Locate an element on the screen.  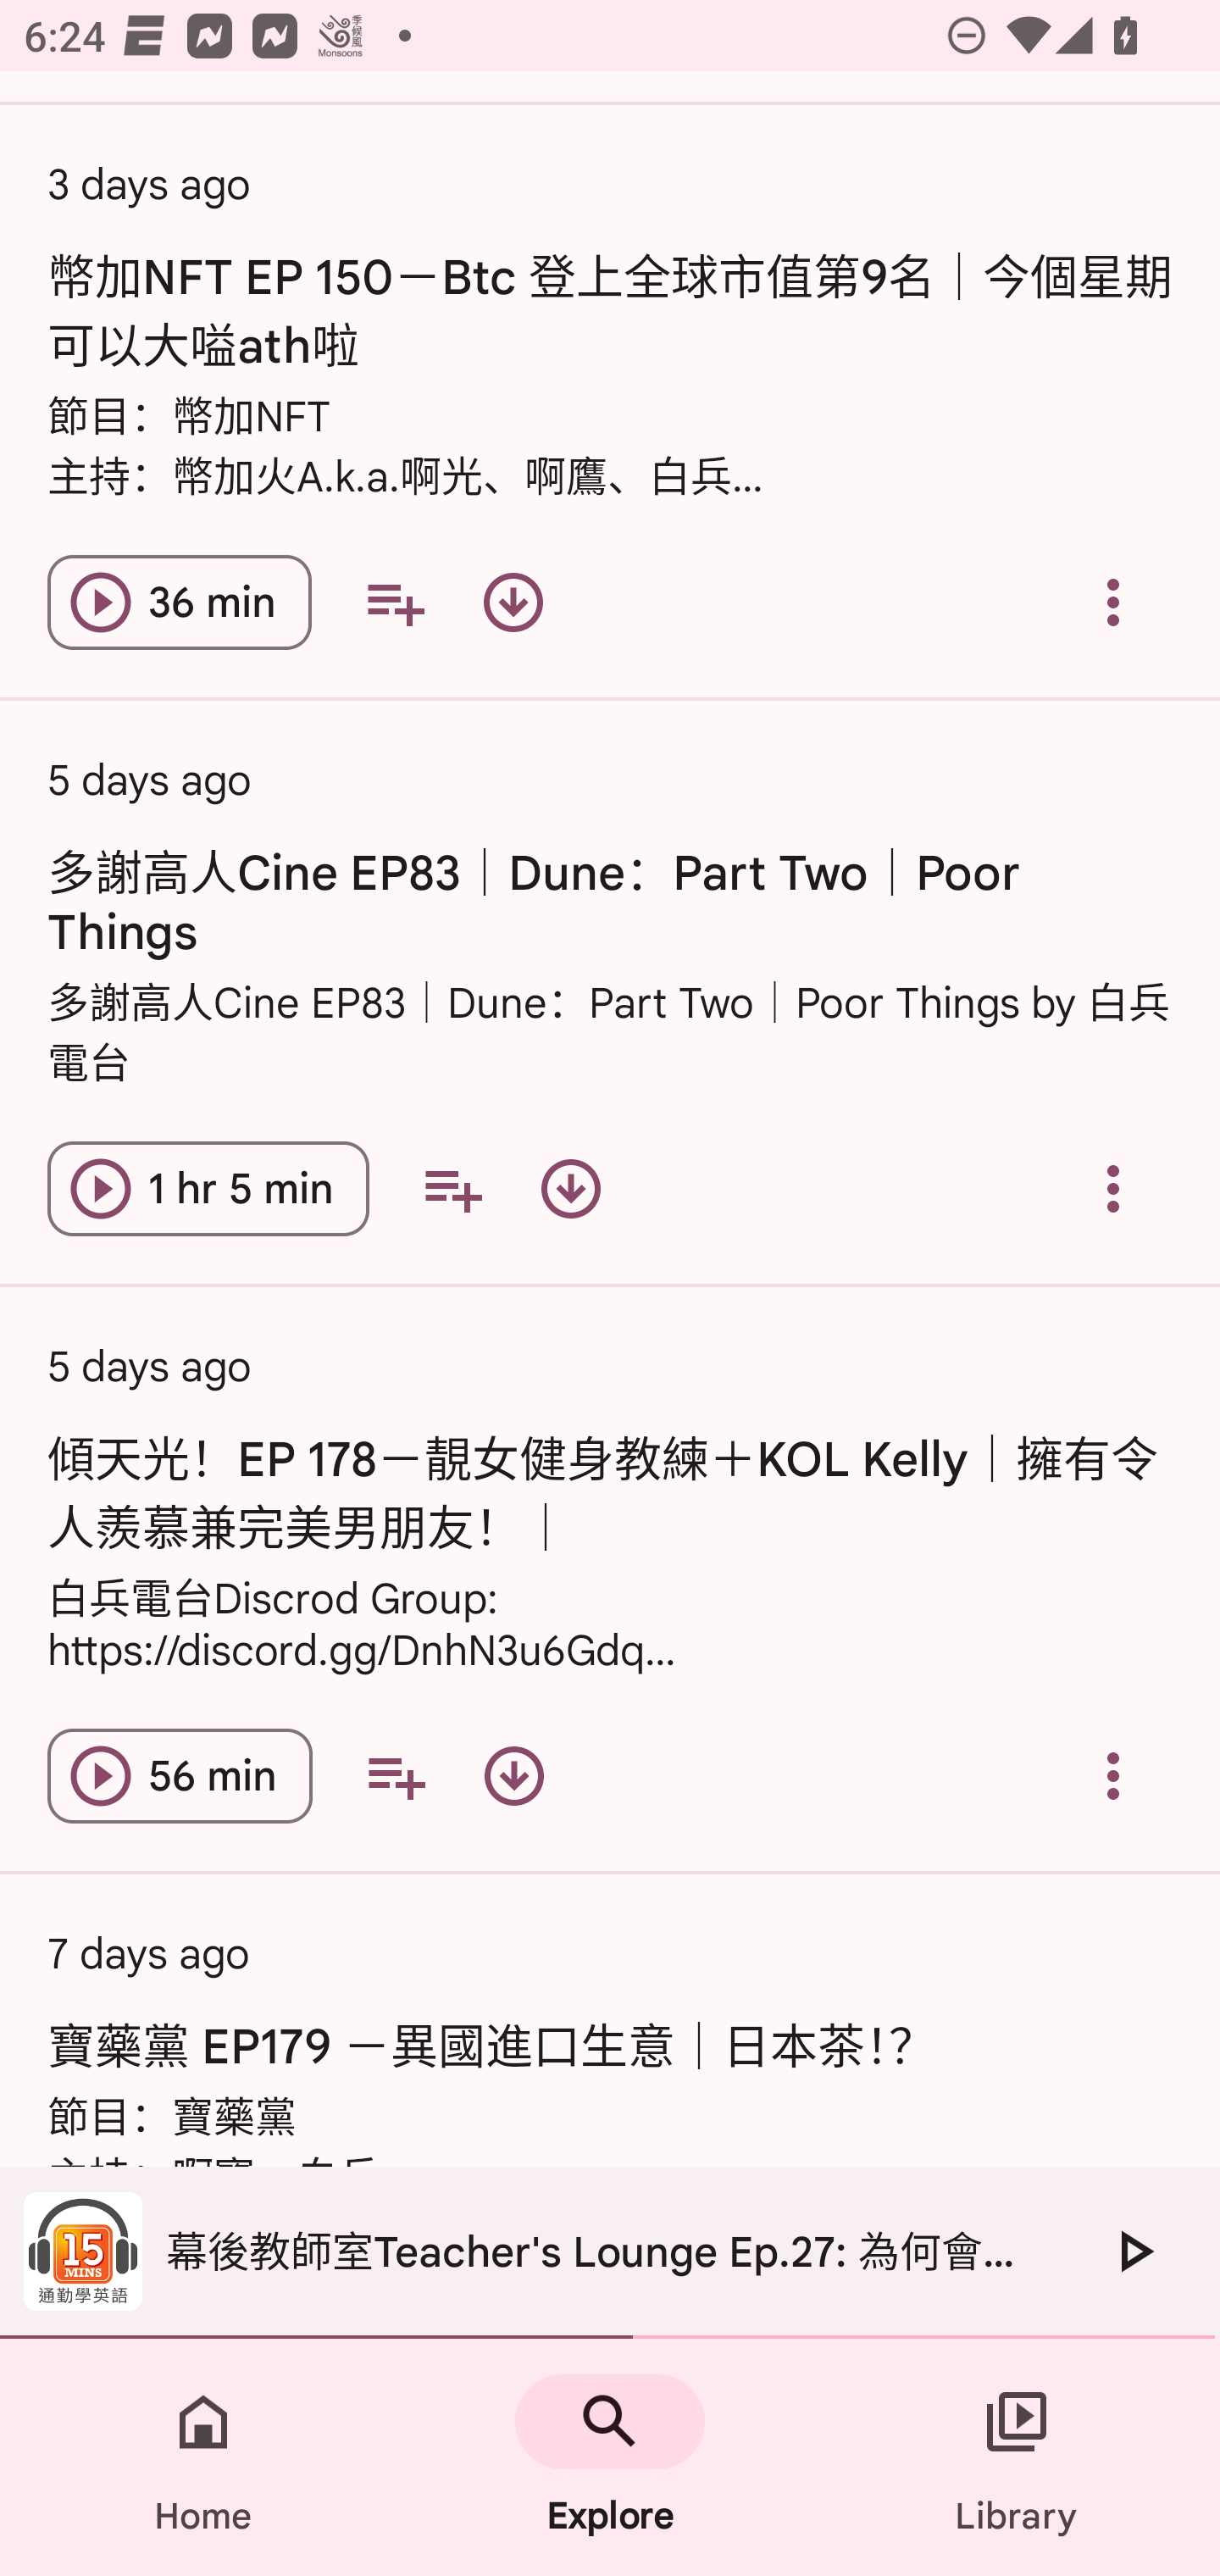
Add to your queue is located at coordinates (396, 1776).